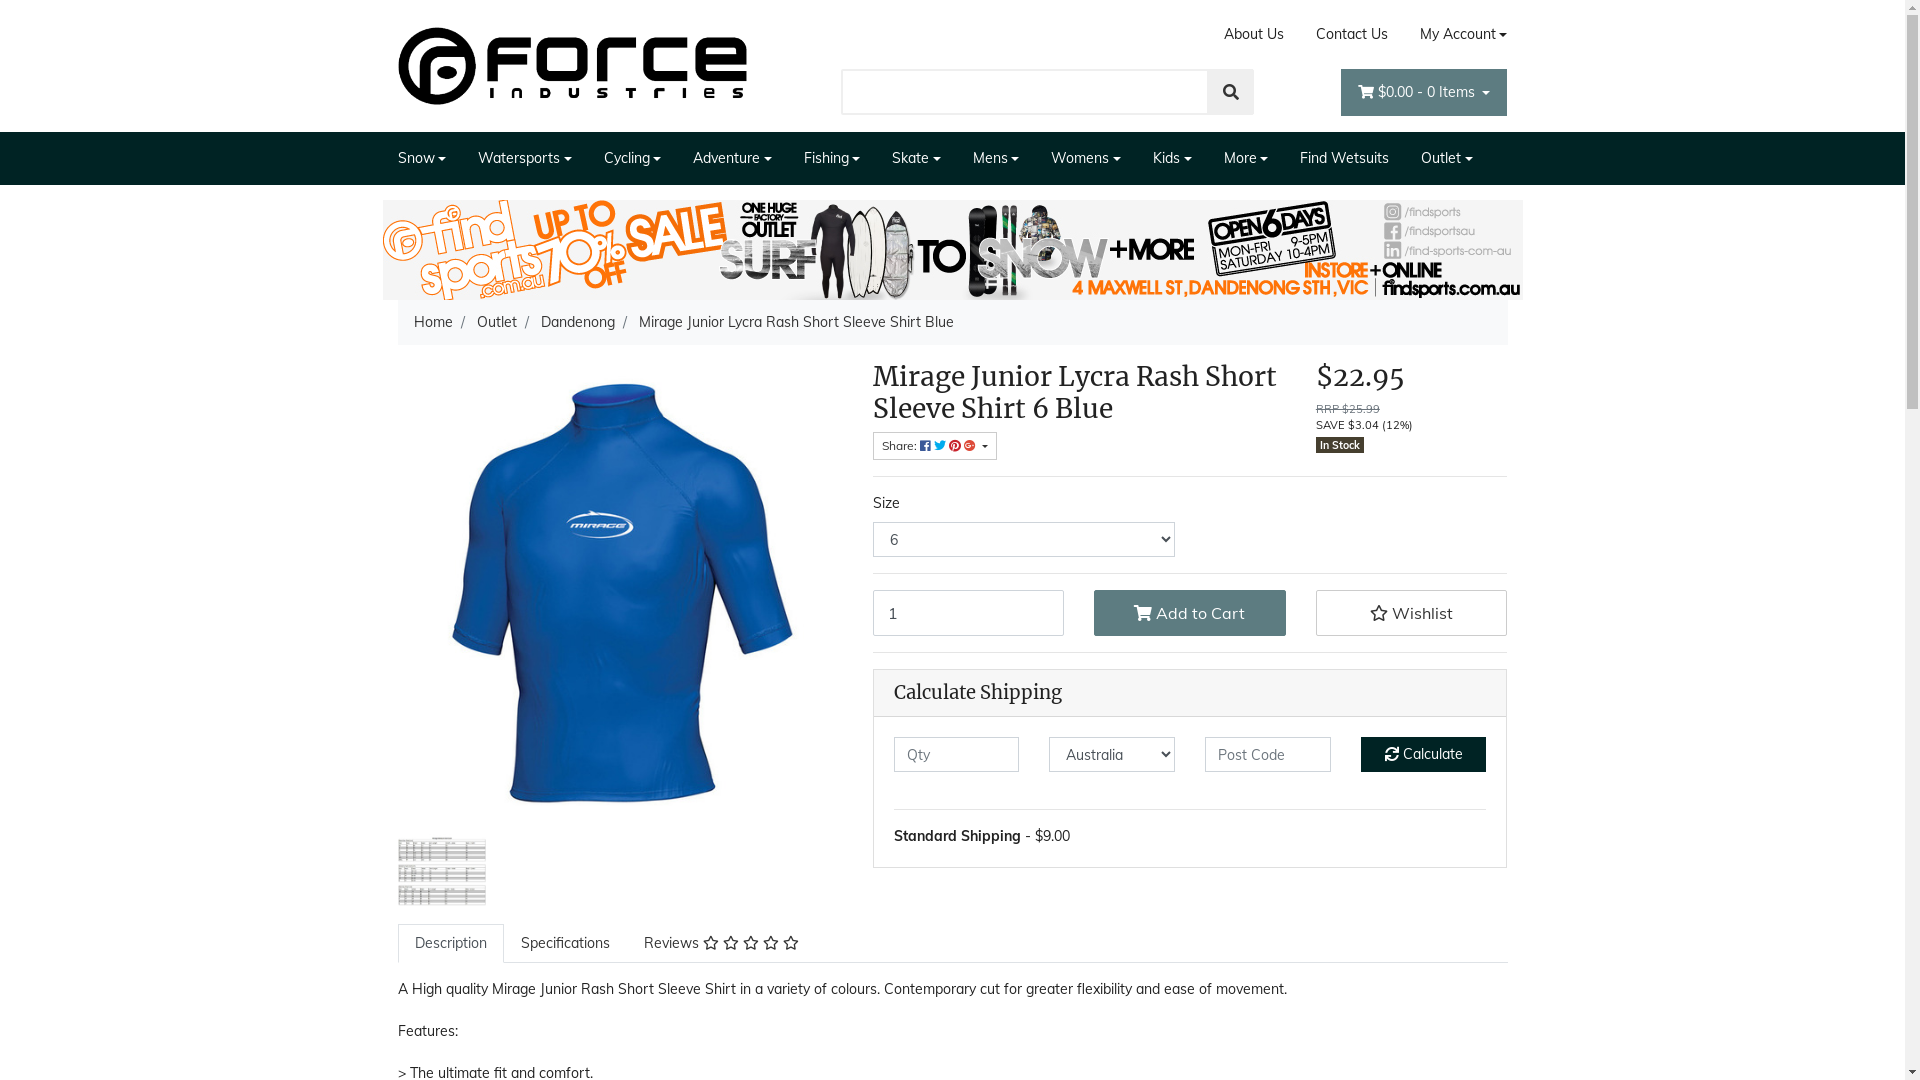 The image size is (1920, 1080). Describe the element at coordinates (430, 158) in the screenshot. I see `Snow` at that location.